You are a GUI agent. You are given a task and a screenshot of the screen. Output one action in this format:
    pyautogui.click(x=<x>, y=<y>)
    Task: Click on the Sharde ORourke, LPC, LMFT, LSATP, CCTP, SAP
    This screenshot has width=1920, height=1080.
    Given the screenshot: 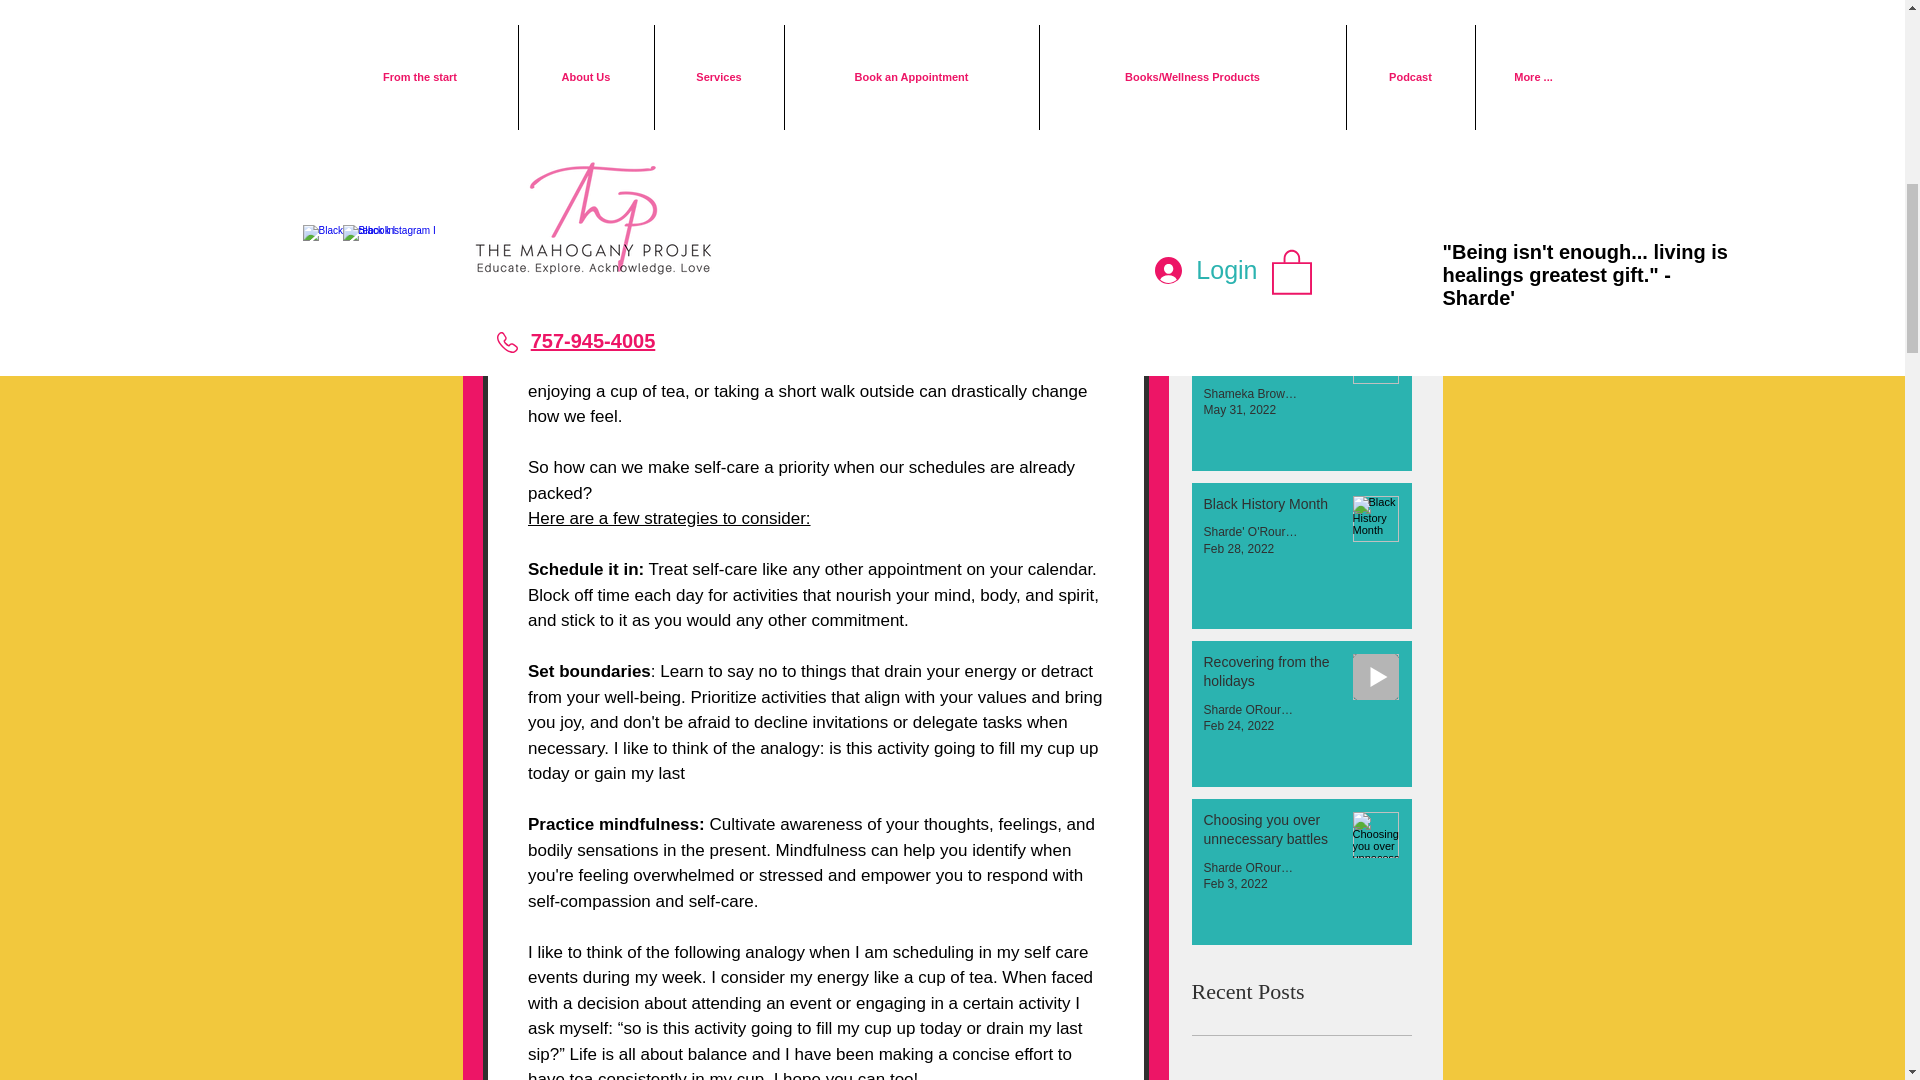 What is the action you would take?
    pyautogui.click(x=1250, y=710)
    